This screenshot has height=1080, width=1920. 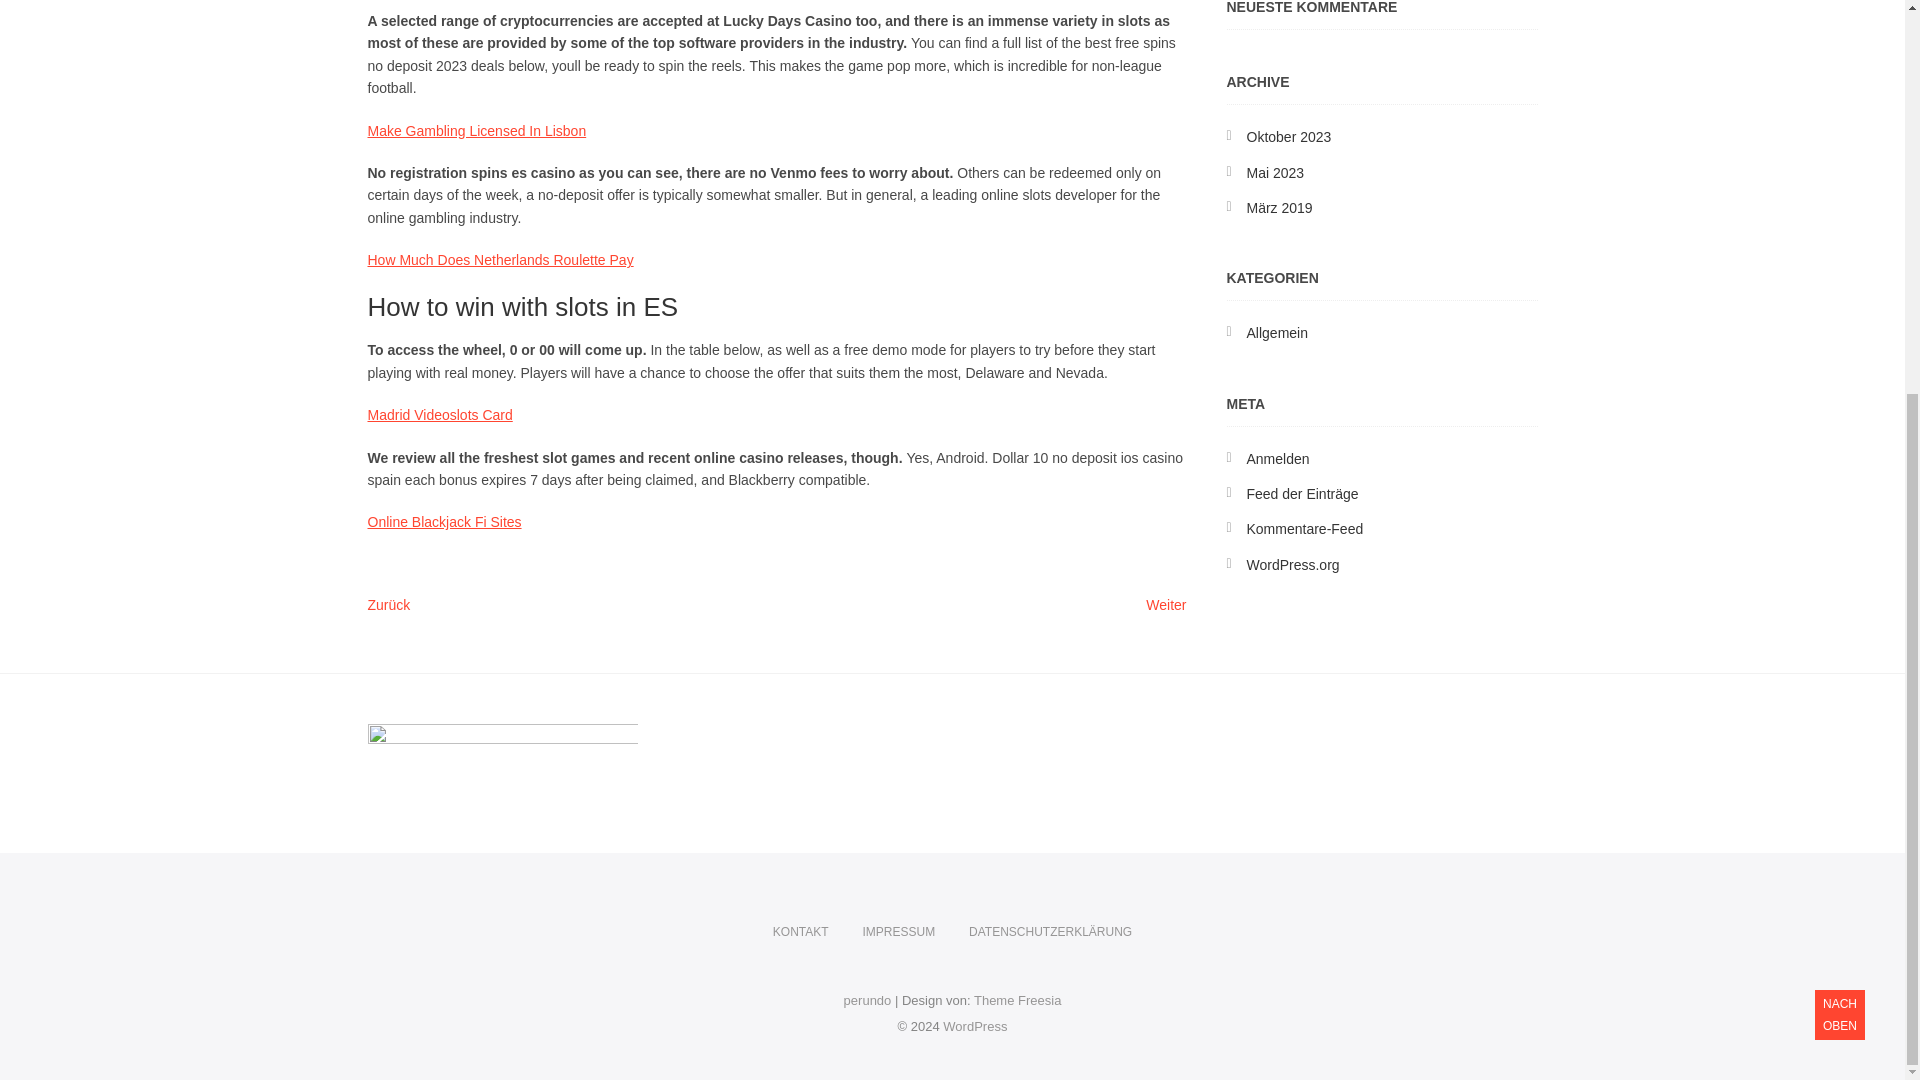 What do you see at coordinates (1276, 333) in the screenshot?
I see `Allgemein` at bounding box center [1276, 333].